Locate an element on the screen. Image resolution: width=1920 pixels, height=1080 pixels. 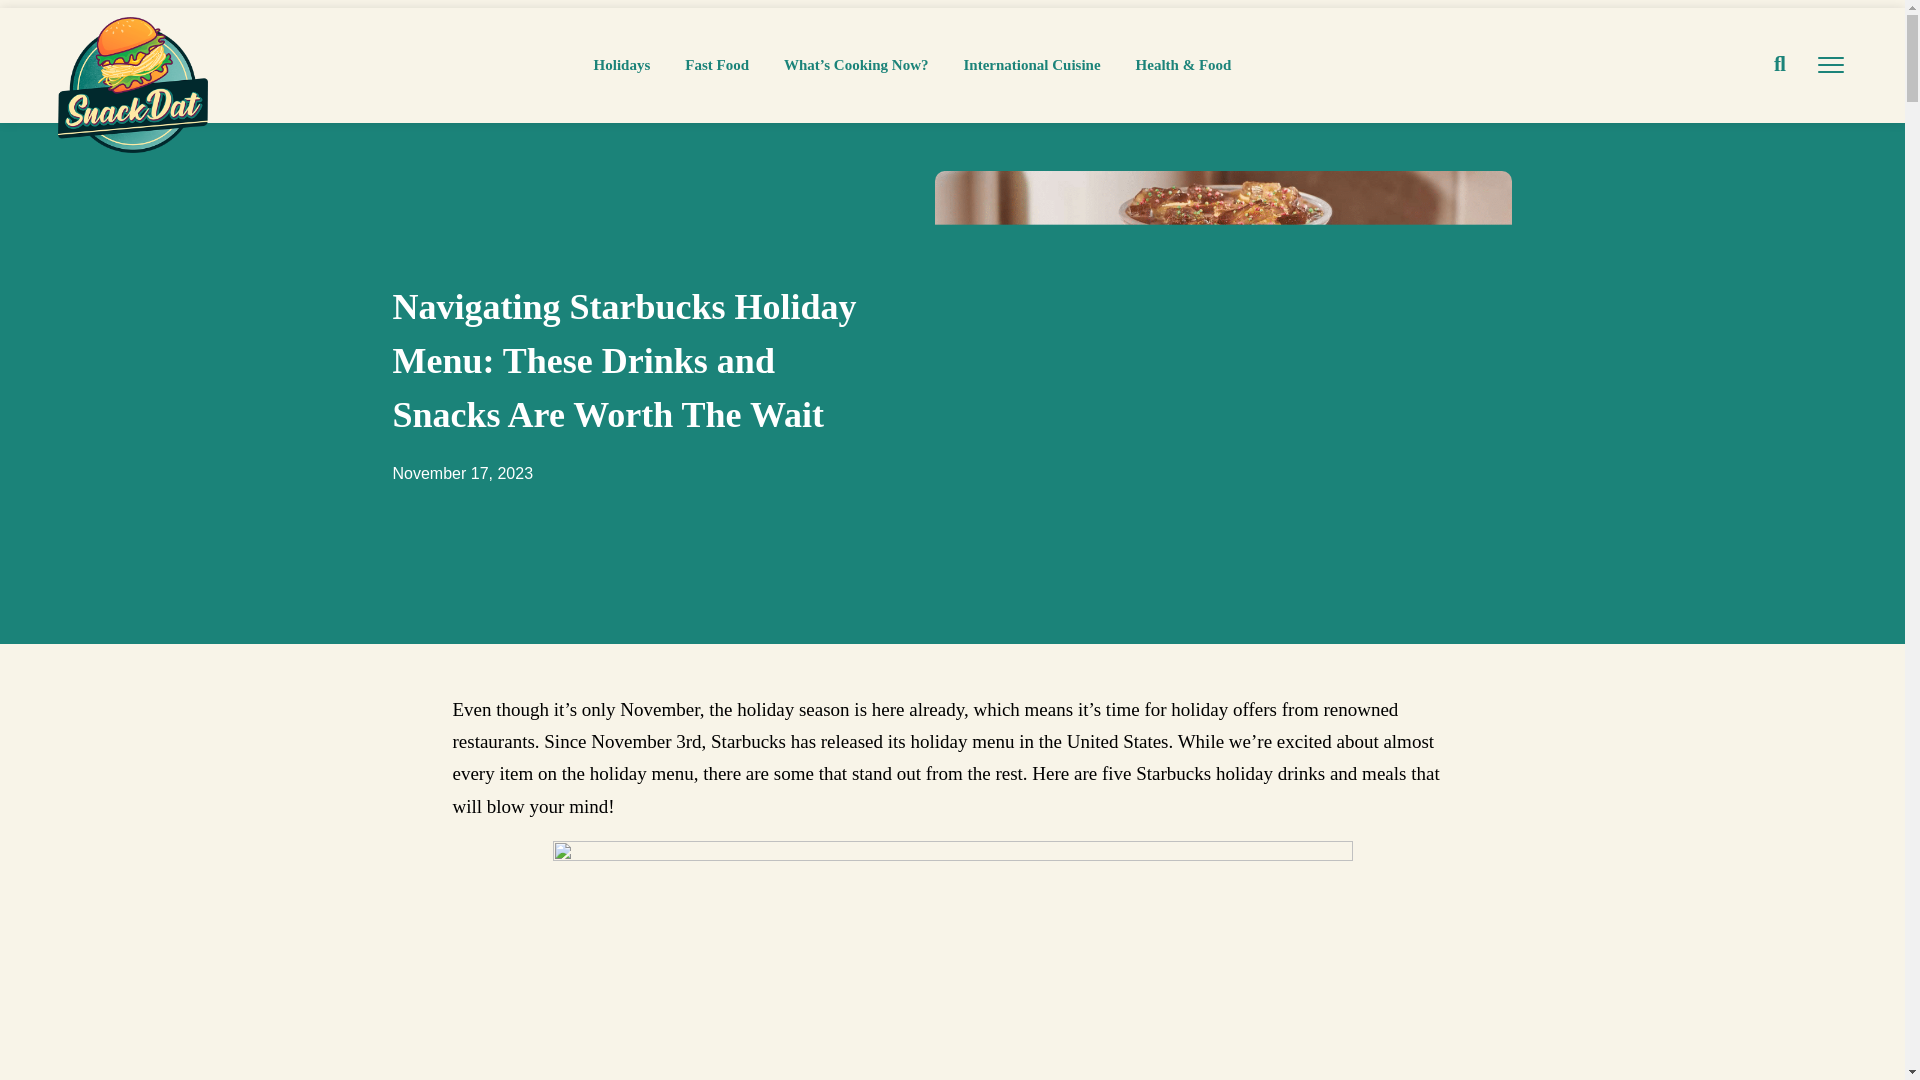
International Cuisine is located at coordinates (1032, 64).